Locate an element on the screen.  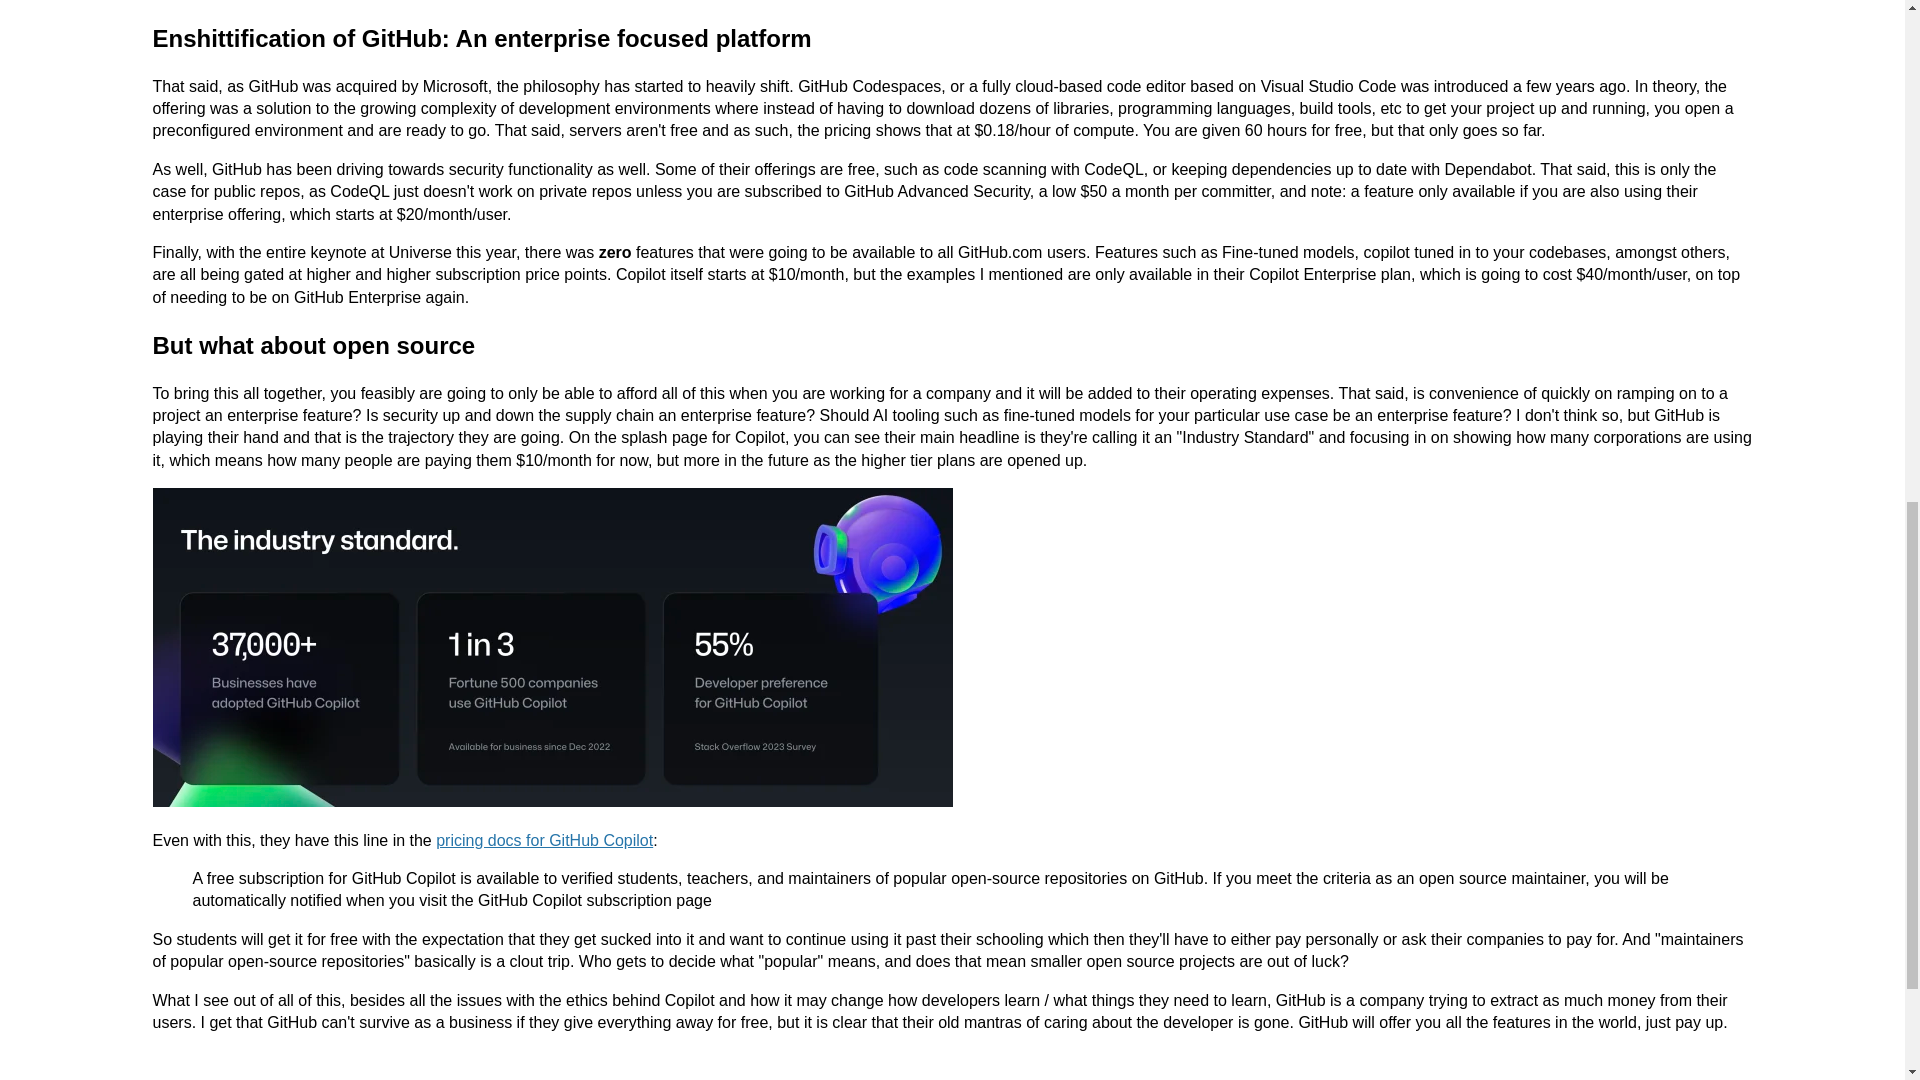
pricing docs for GitHub Copilot is located at coordinates (544, 840).